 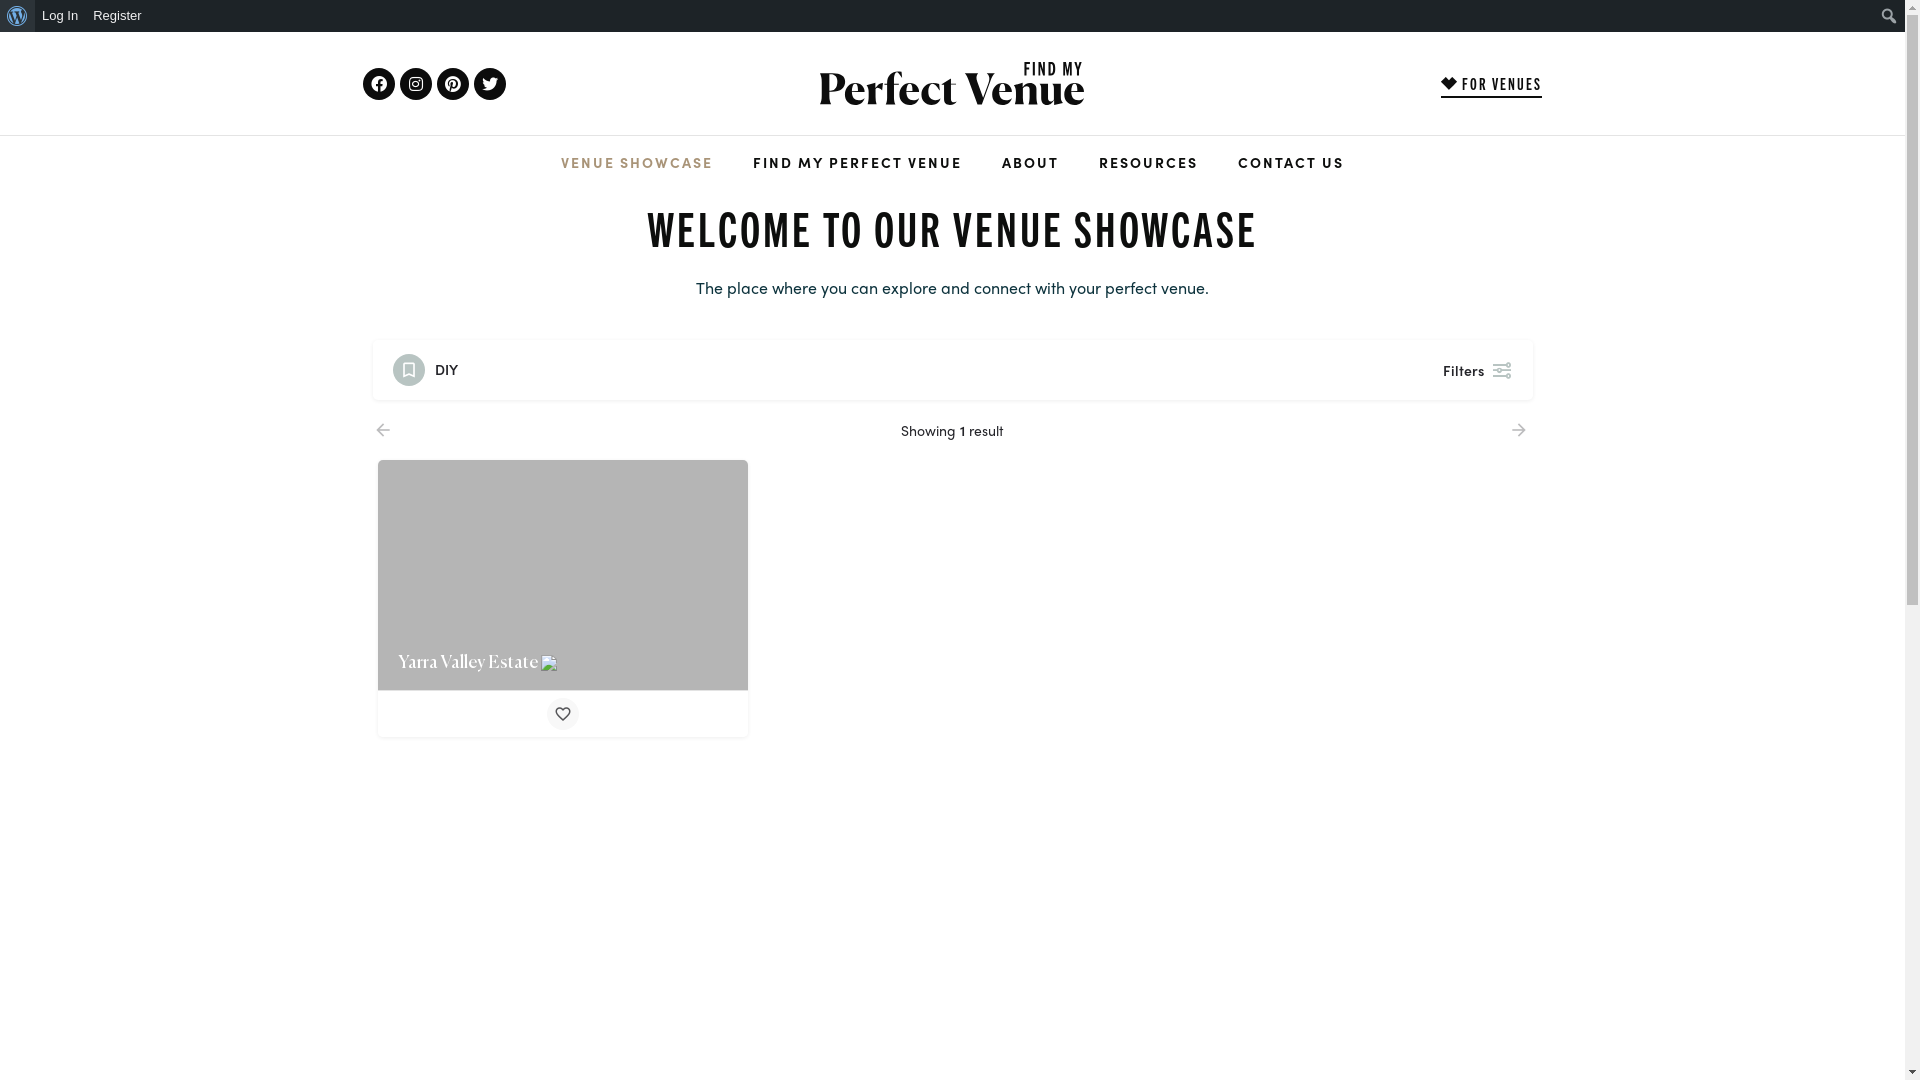 What do you see at coordinates (118, 16) in the screenshot?
I see `Register` at bounding box center [118, 16].